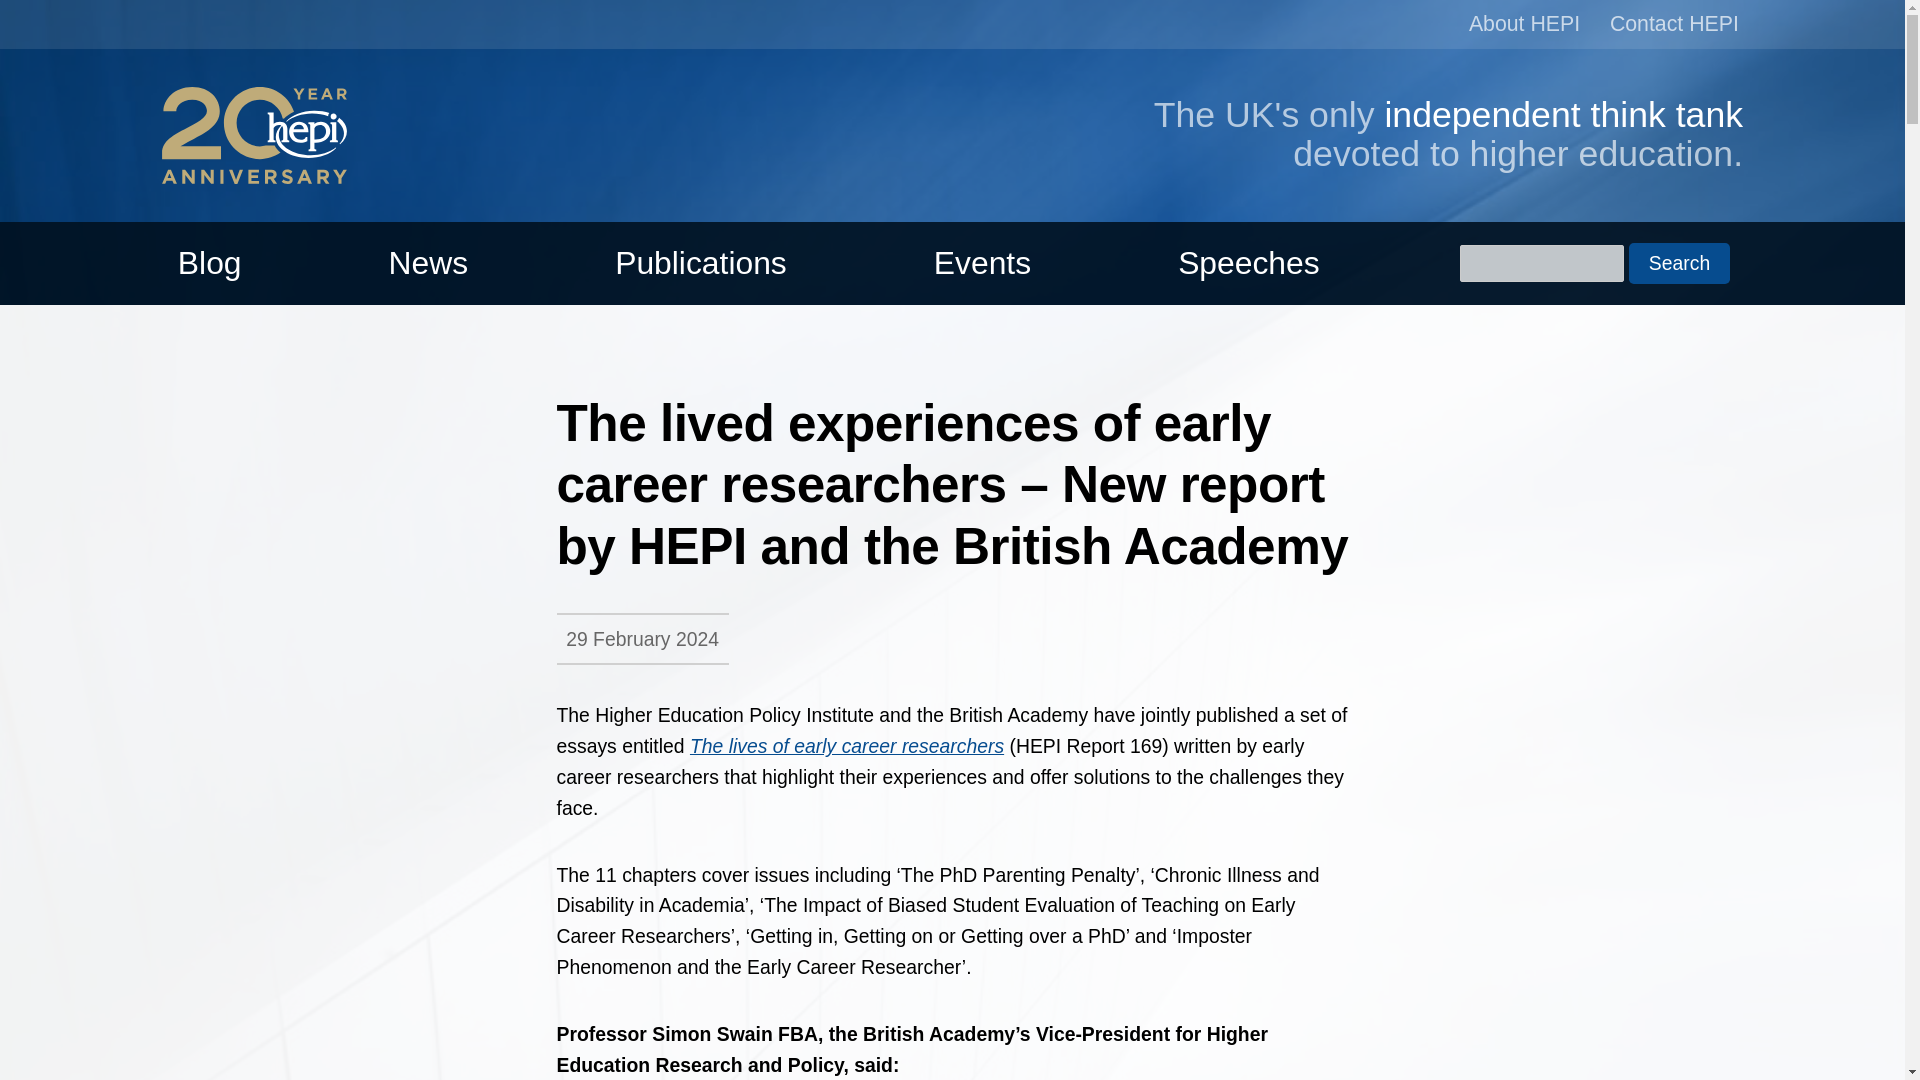 The height and width of the screenshot is (1080, 1920). Describe the element at coordinates (1678, 264) in the screenshot. I see `Search` at that location.